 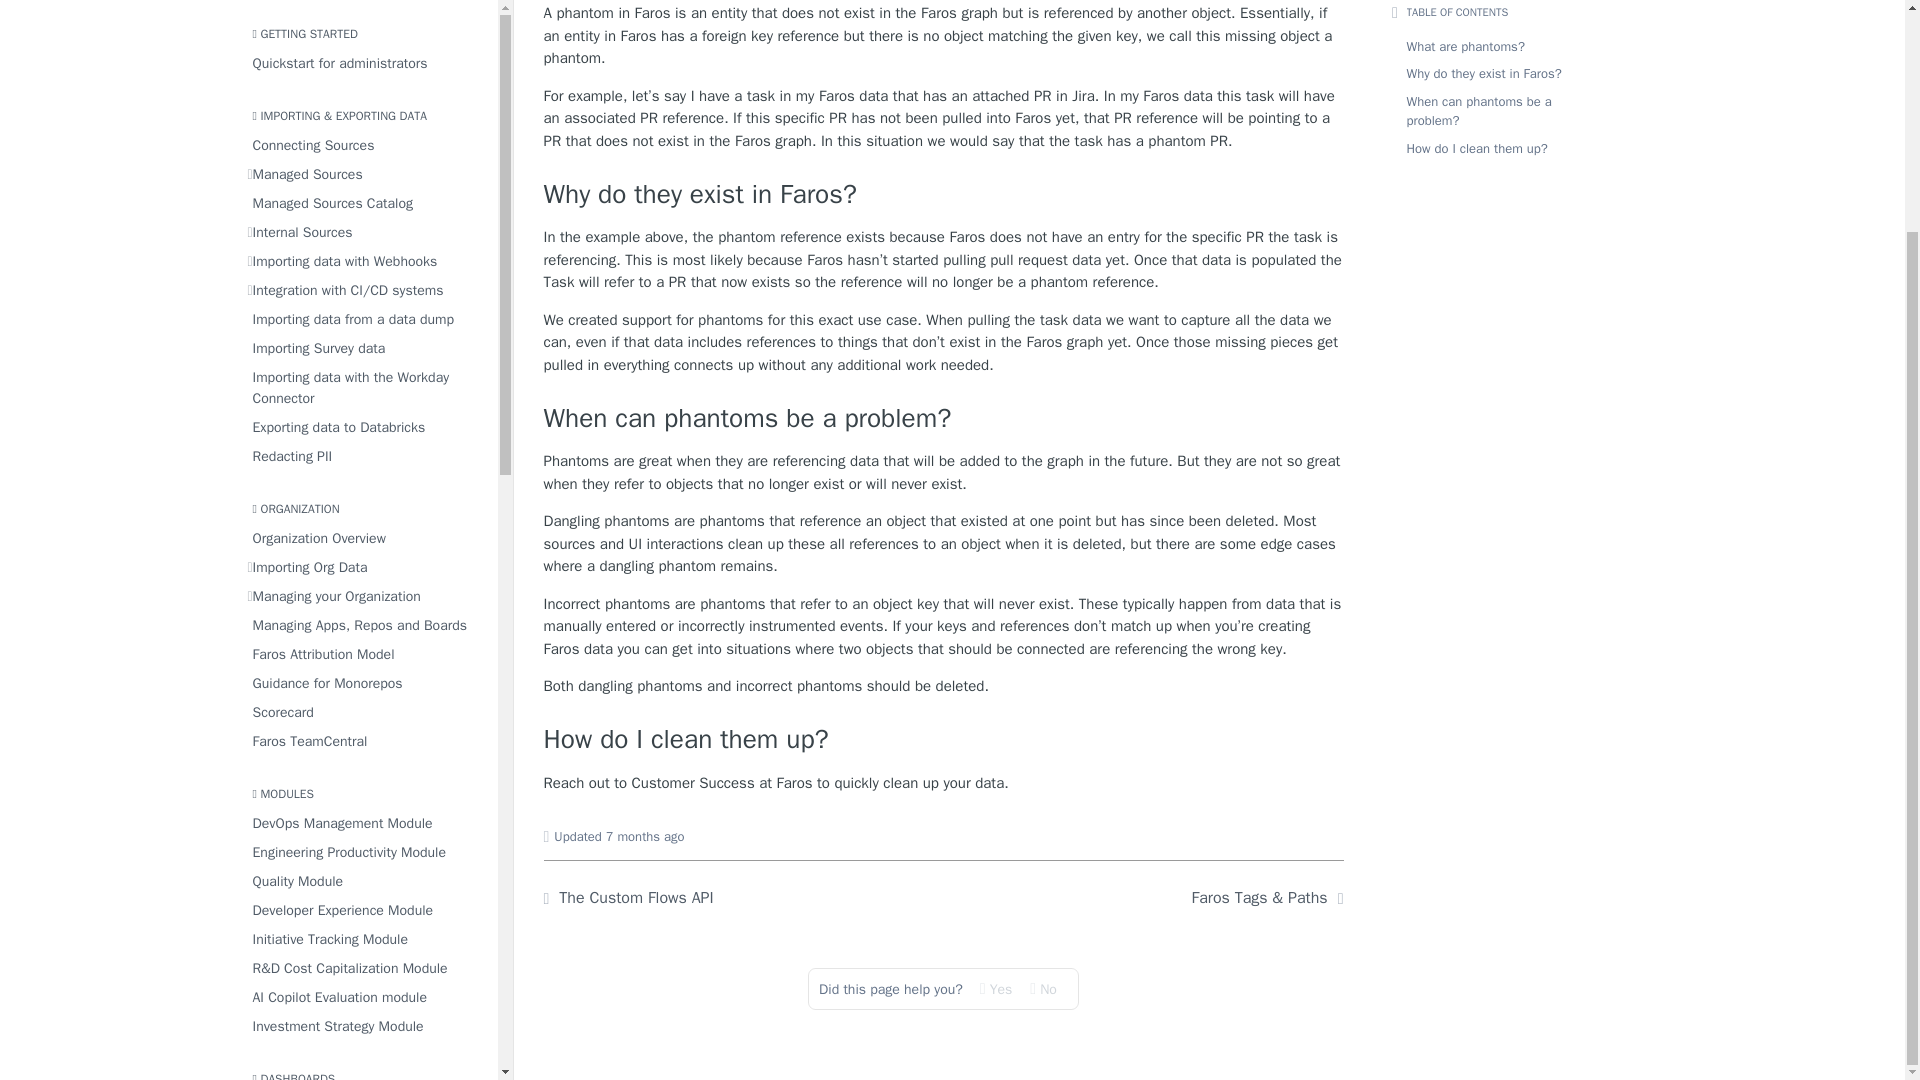 I want to click on Internal Sources, so click(x=366, y=60).